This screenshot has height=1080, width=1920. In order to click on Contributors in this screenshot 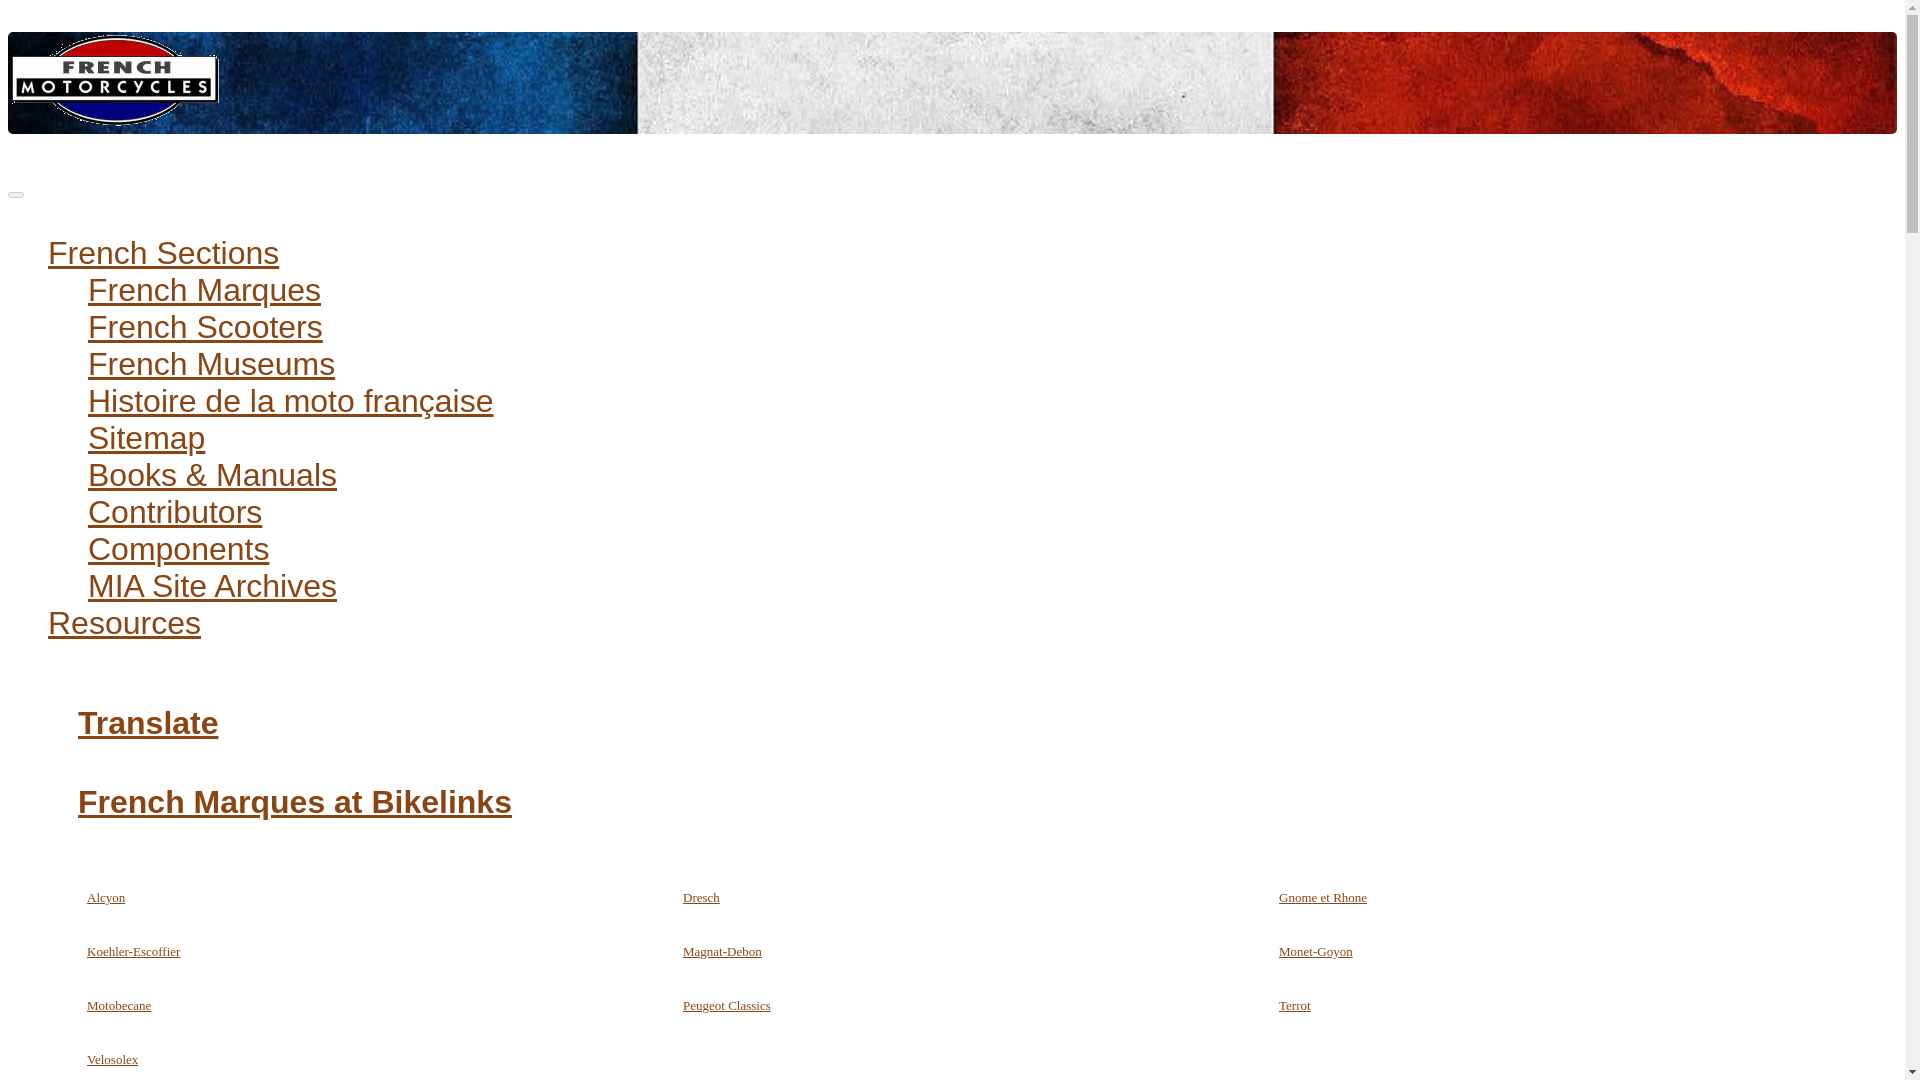, I will do `click(174, 512)`.